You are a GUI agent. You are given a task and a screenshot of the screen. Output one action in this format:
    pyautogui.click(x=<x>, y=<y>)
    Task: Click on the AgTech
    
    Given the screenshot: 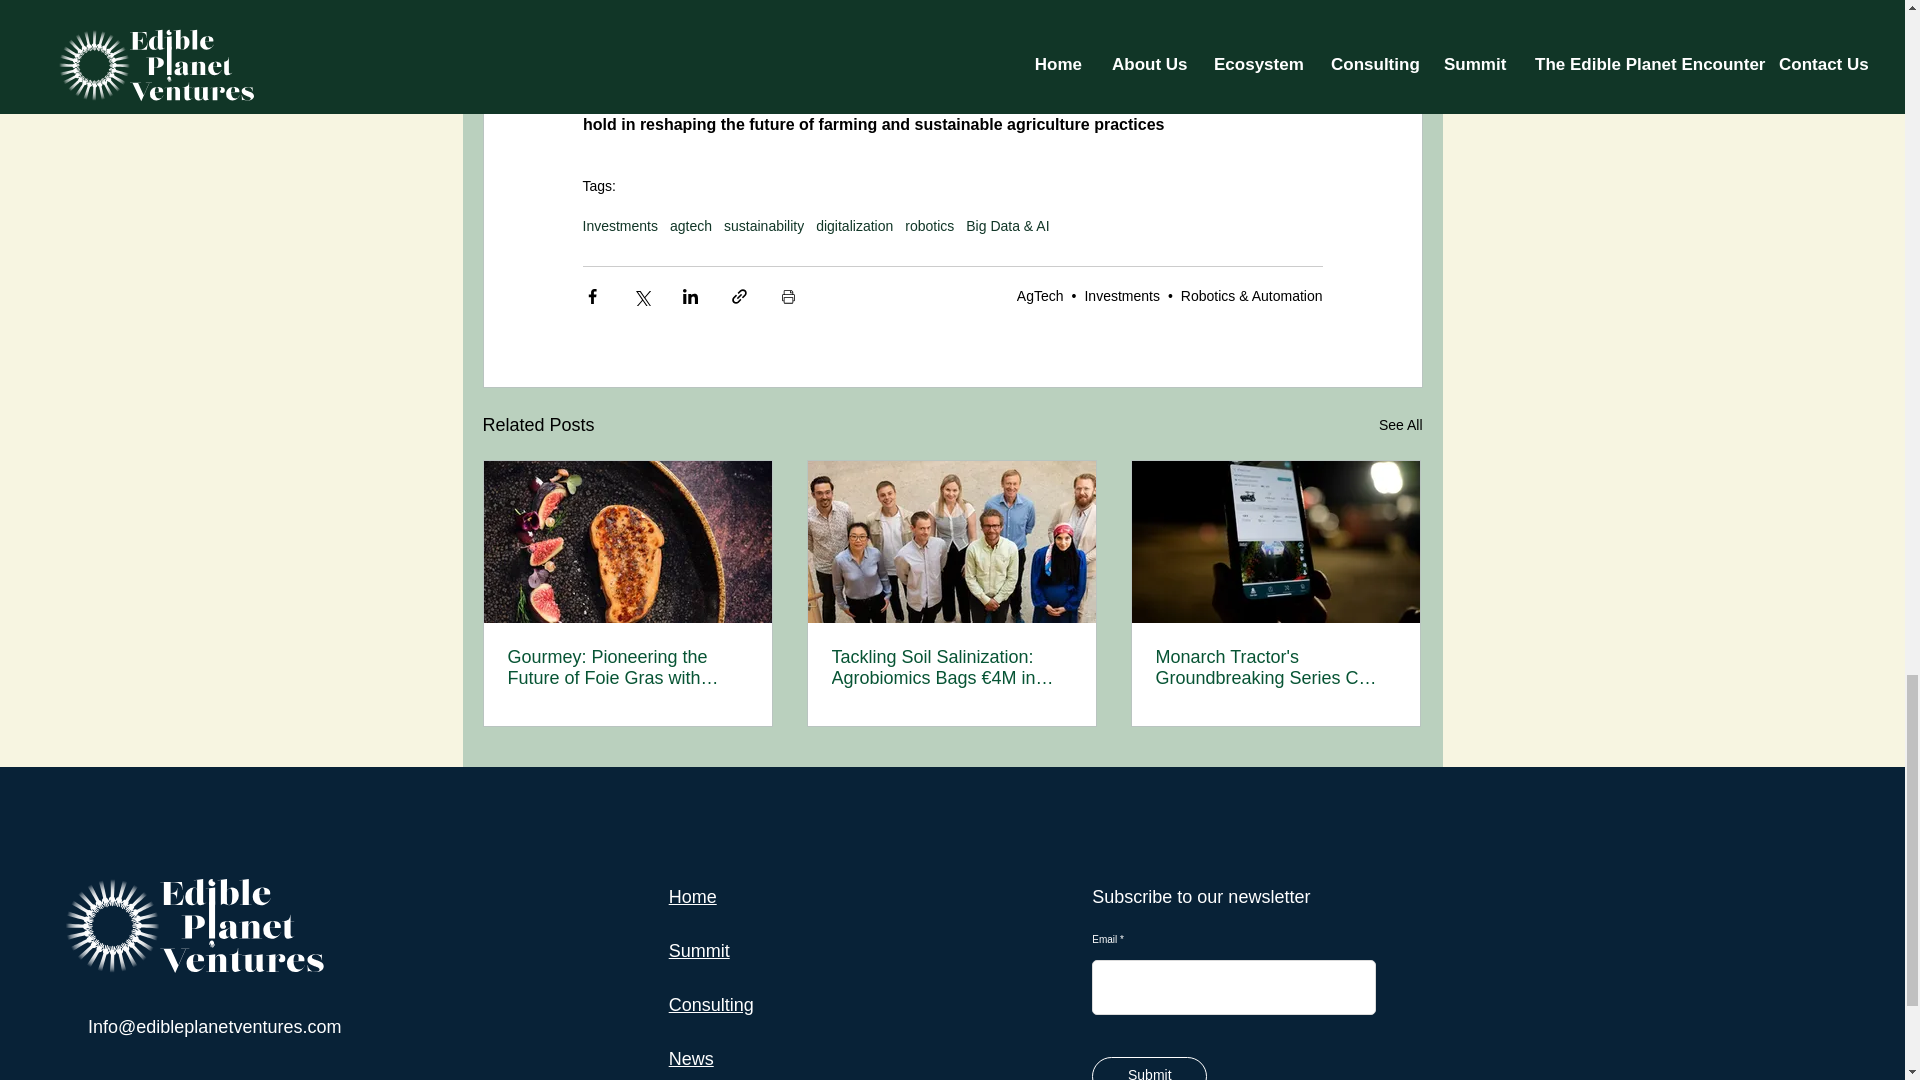 What is the action you would take?
    pyautogui.click(x=1040, y=296)
    